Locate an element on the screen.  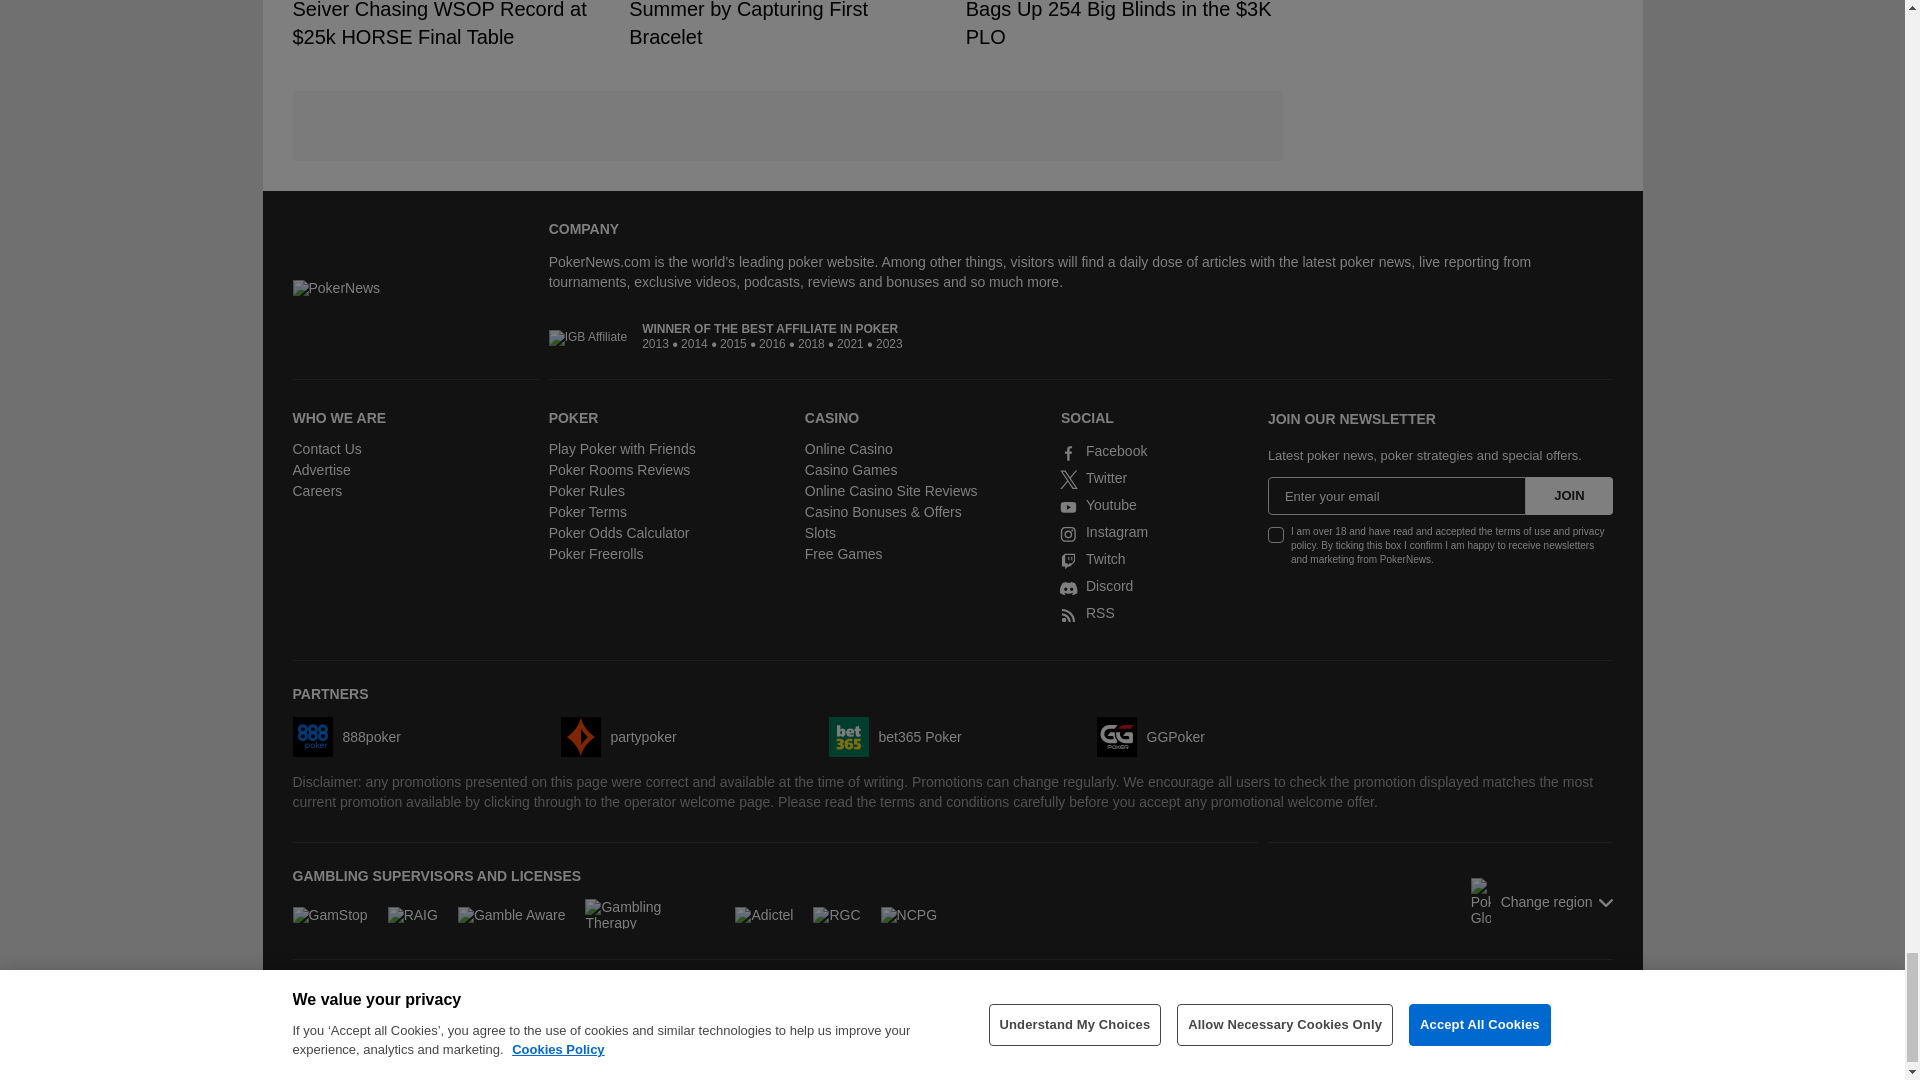
on is located at coordinates (1276, 535).